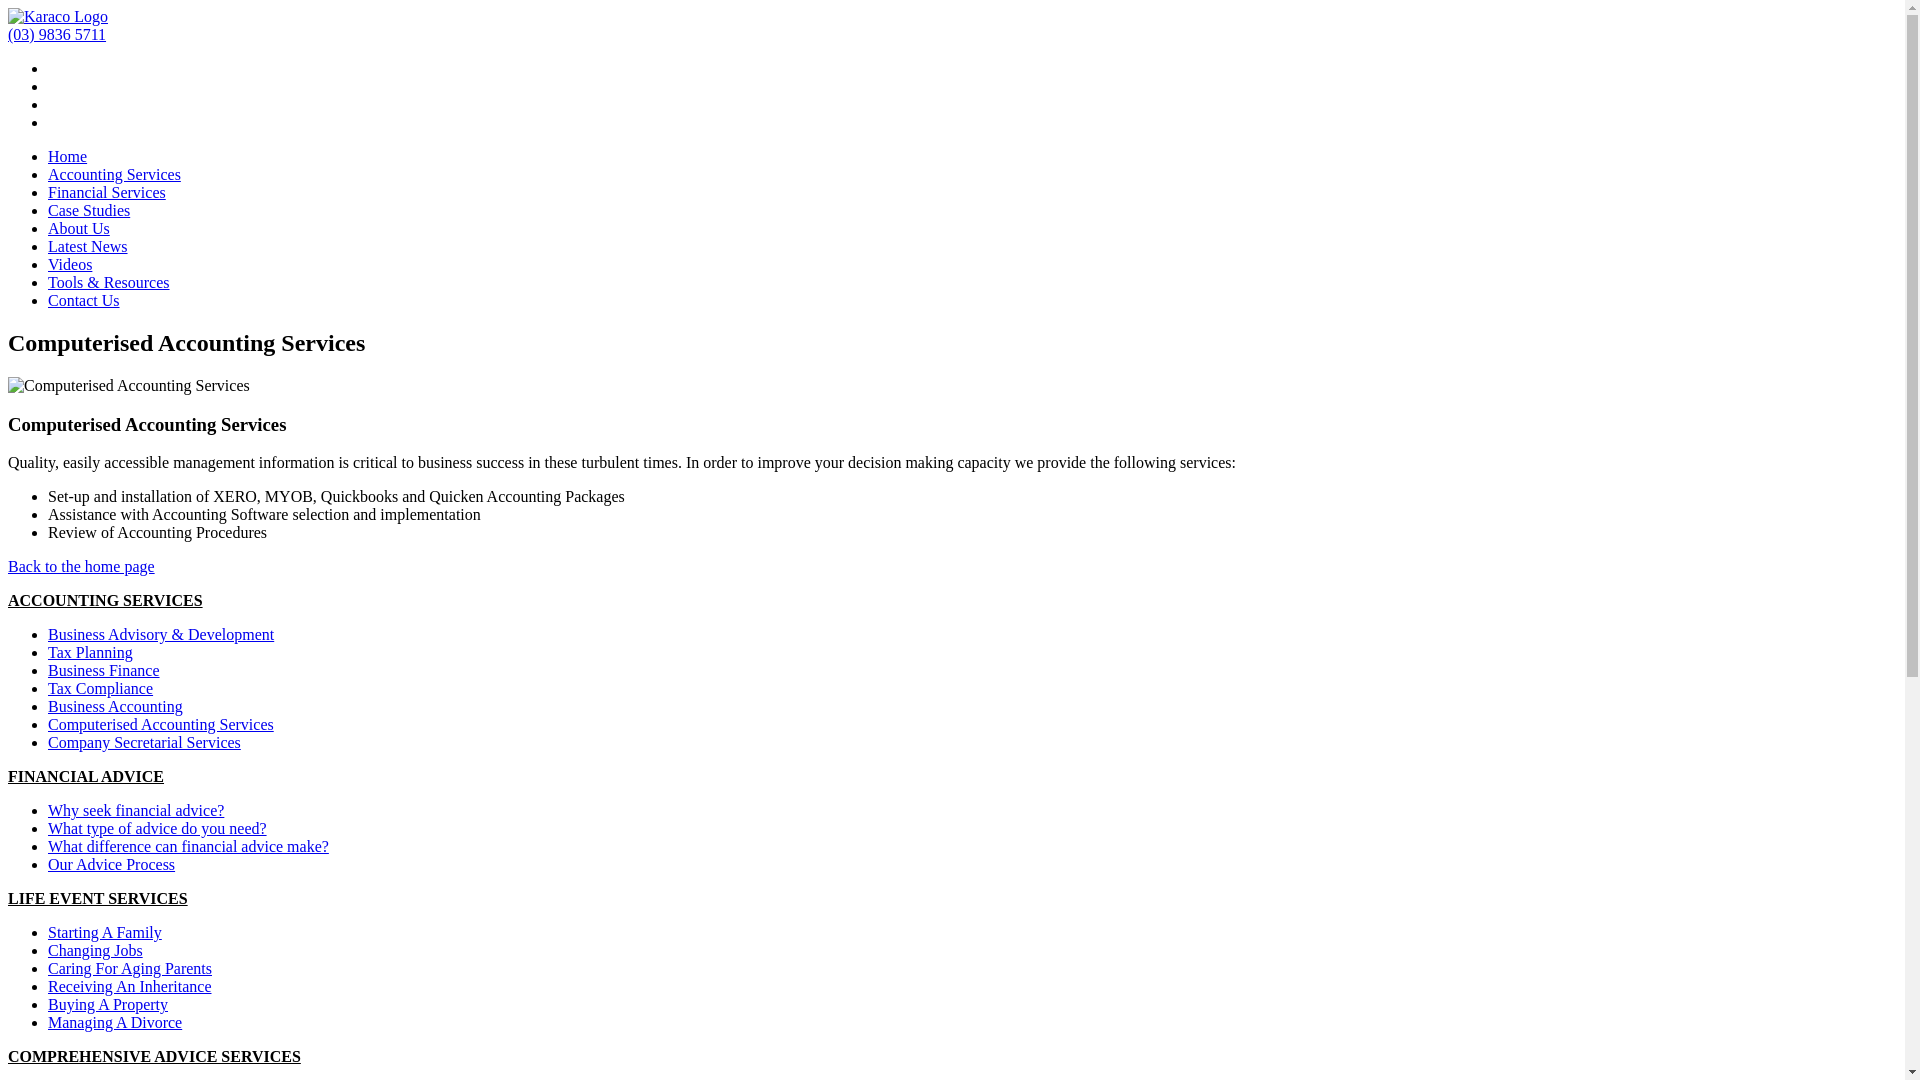 The width and height of the screenshot is (1920, 1080). I want to click on Tax Planning, so click(90, 652).